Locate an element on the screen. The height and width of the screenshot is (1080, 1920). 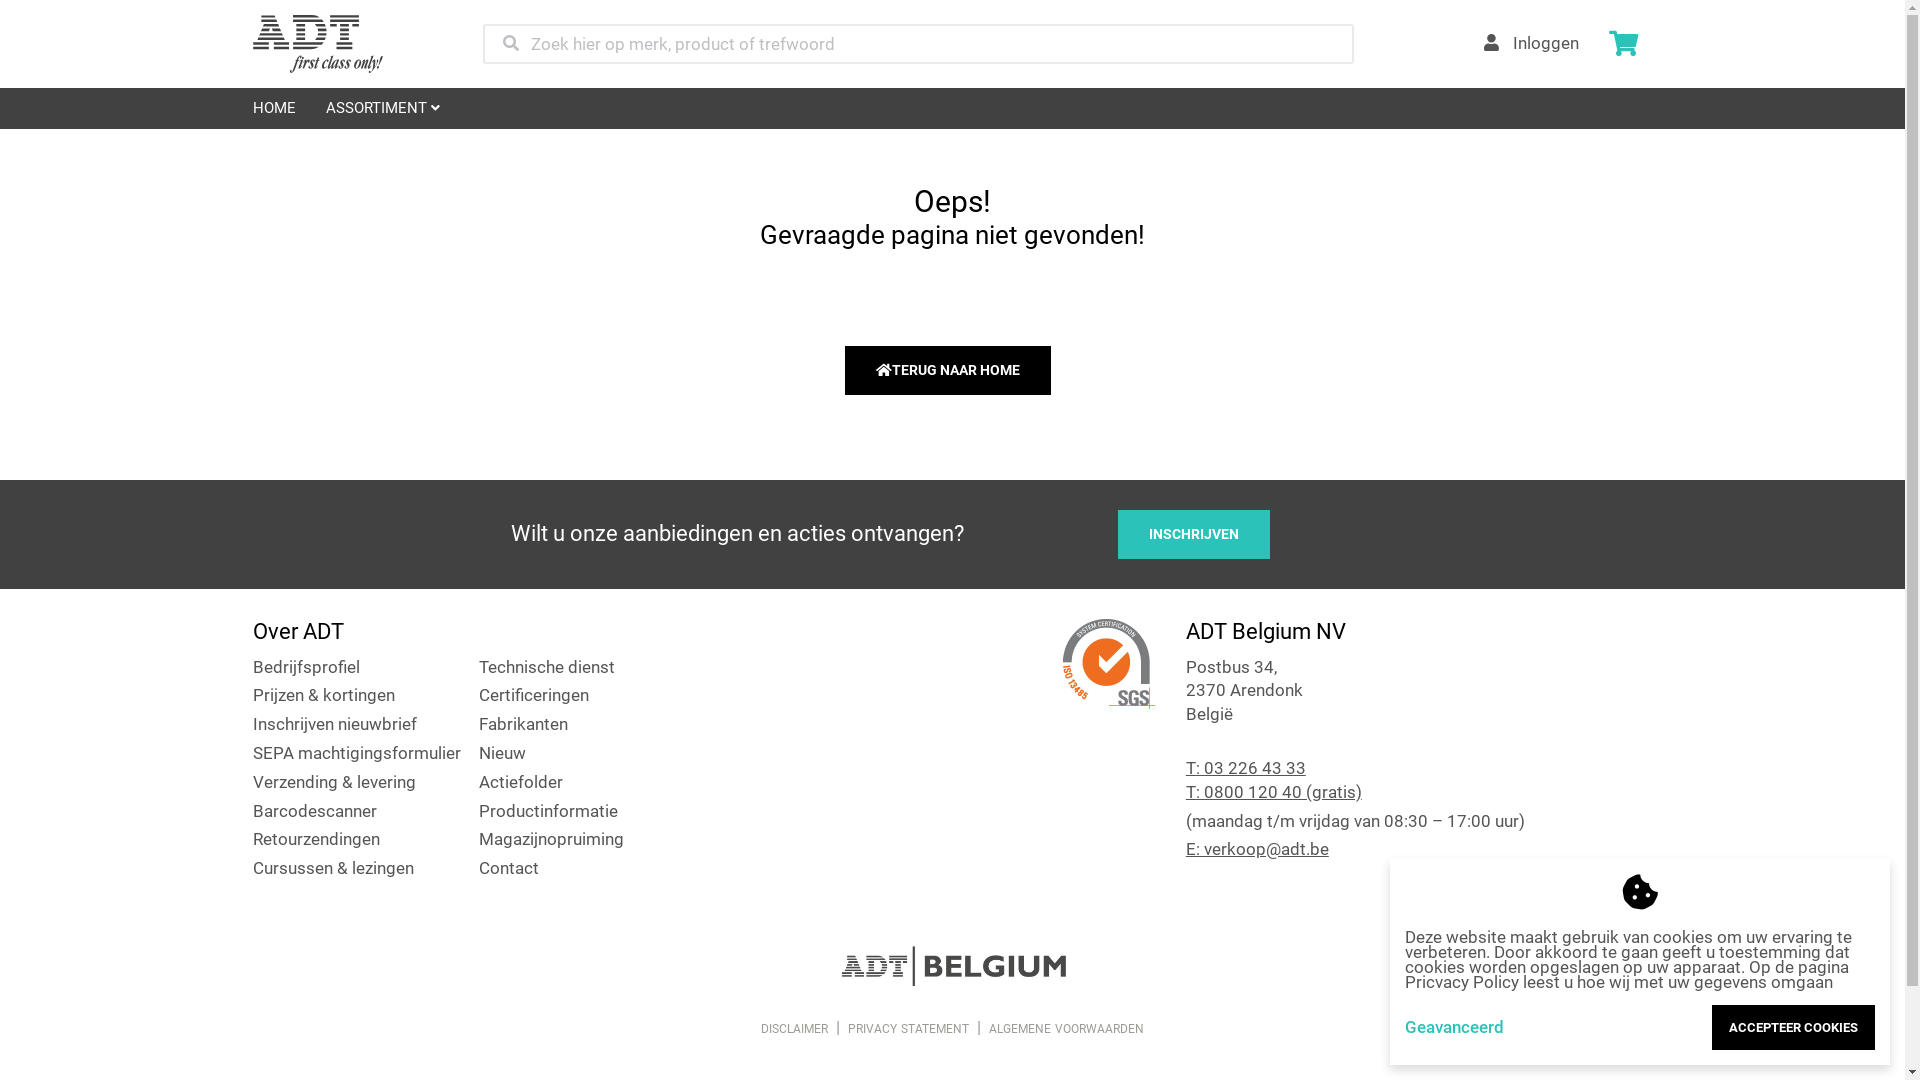
algemene voorwaarden is located at coordinates (1066, 1027).